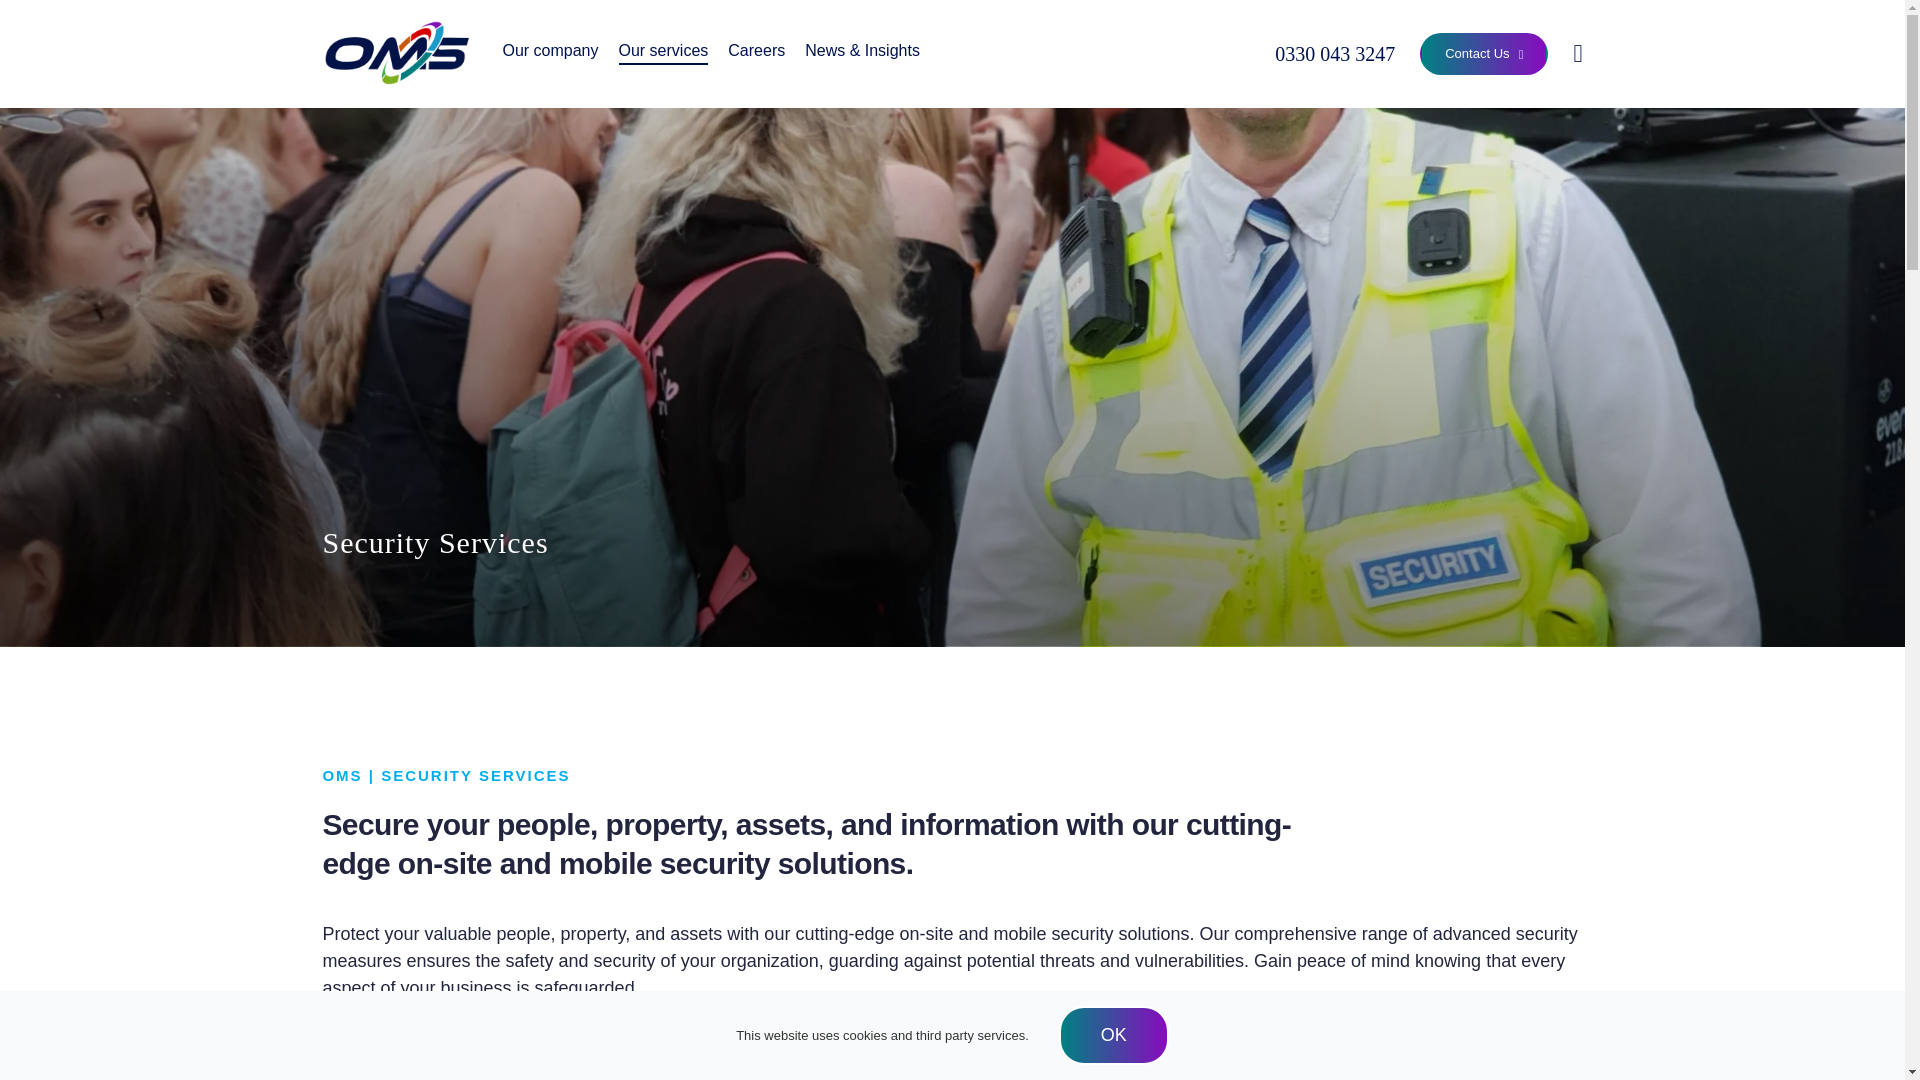  I want to click on Our services, so click(663, 51).